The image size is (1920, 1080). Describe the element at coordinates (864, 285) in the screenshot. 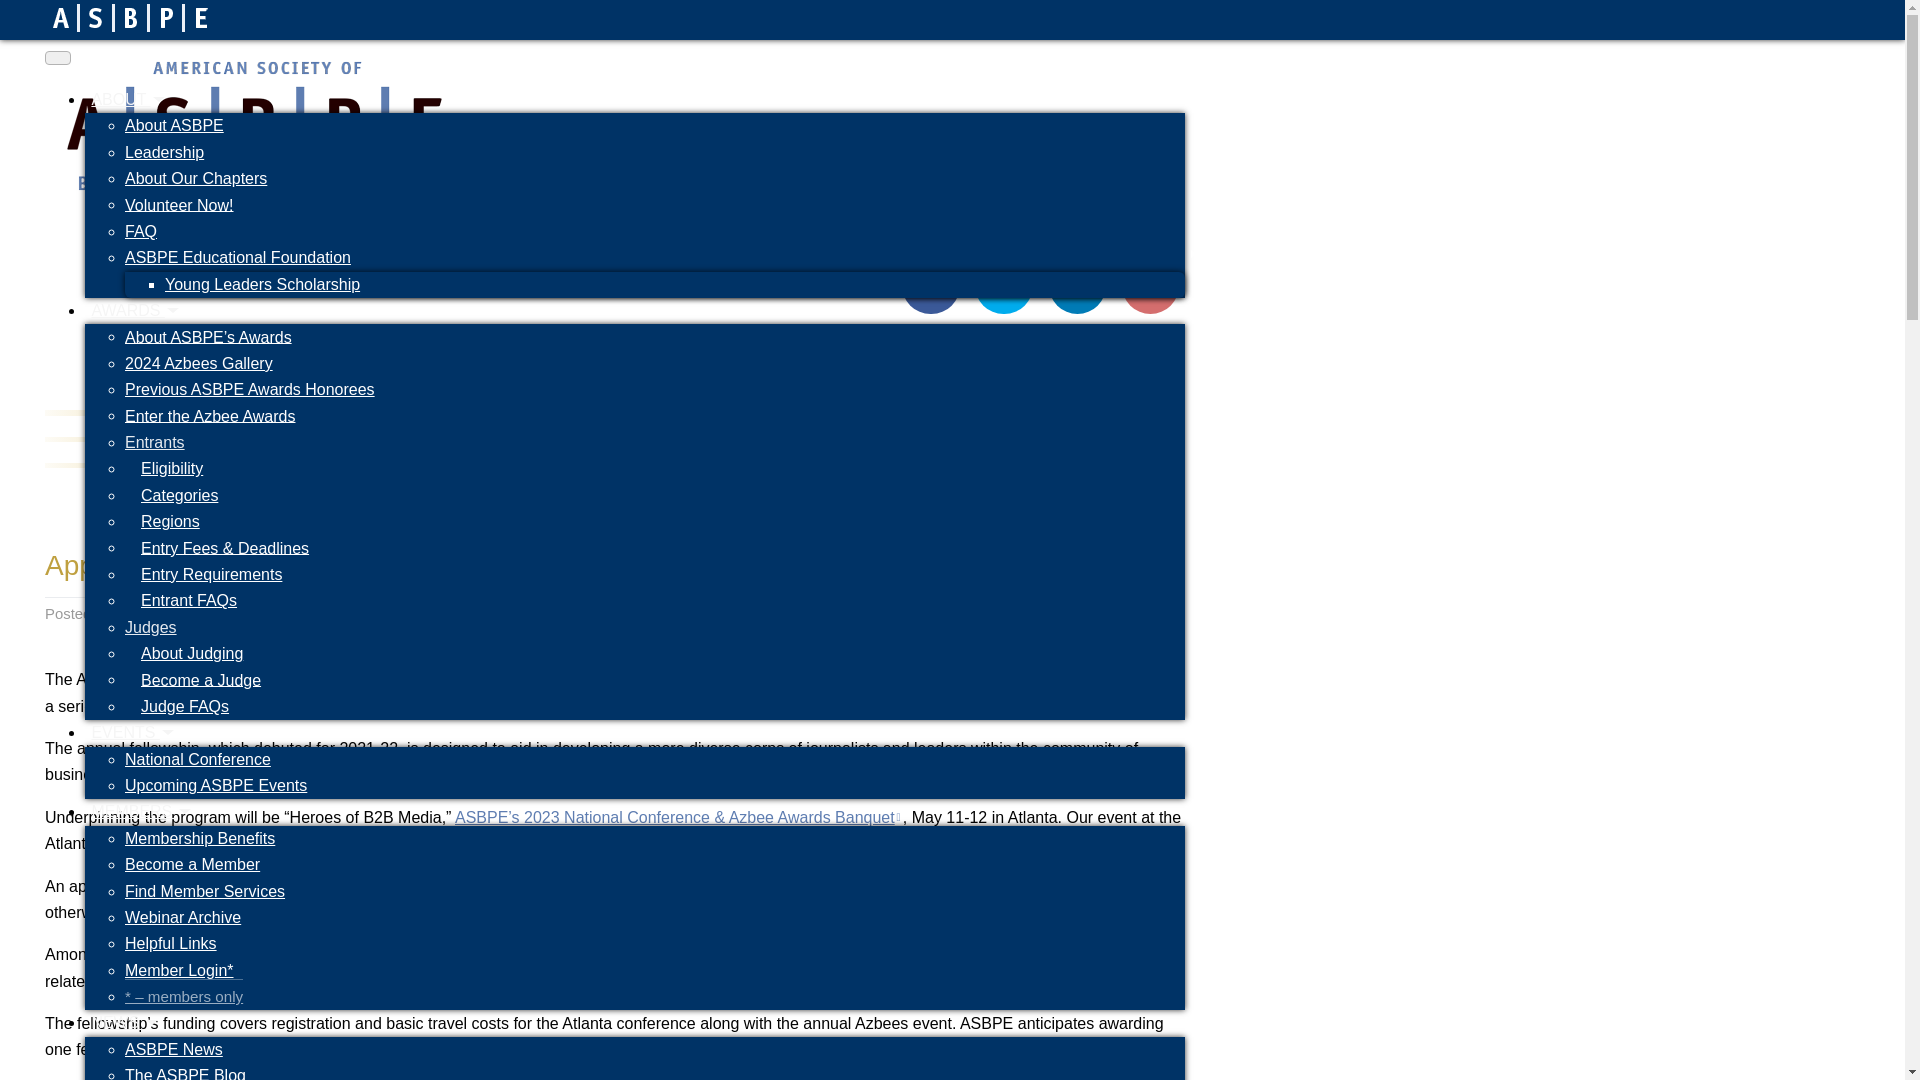

I see `Search for:` at that location.